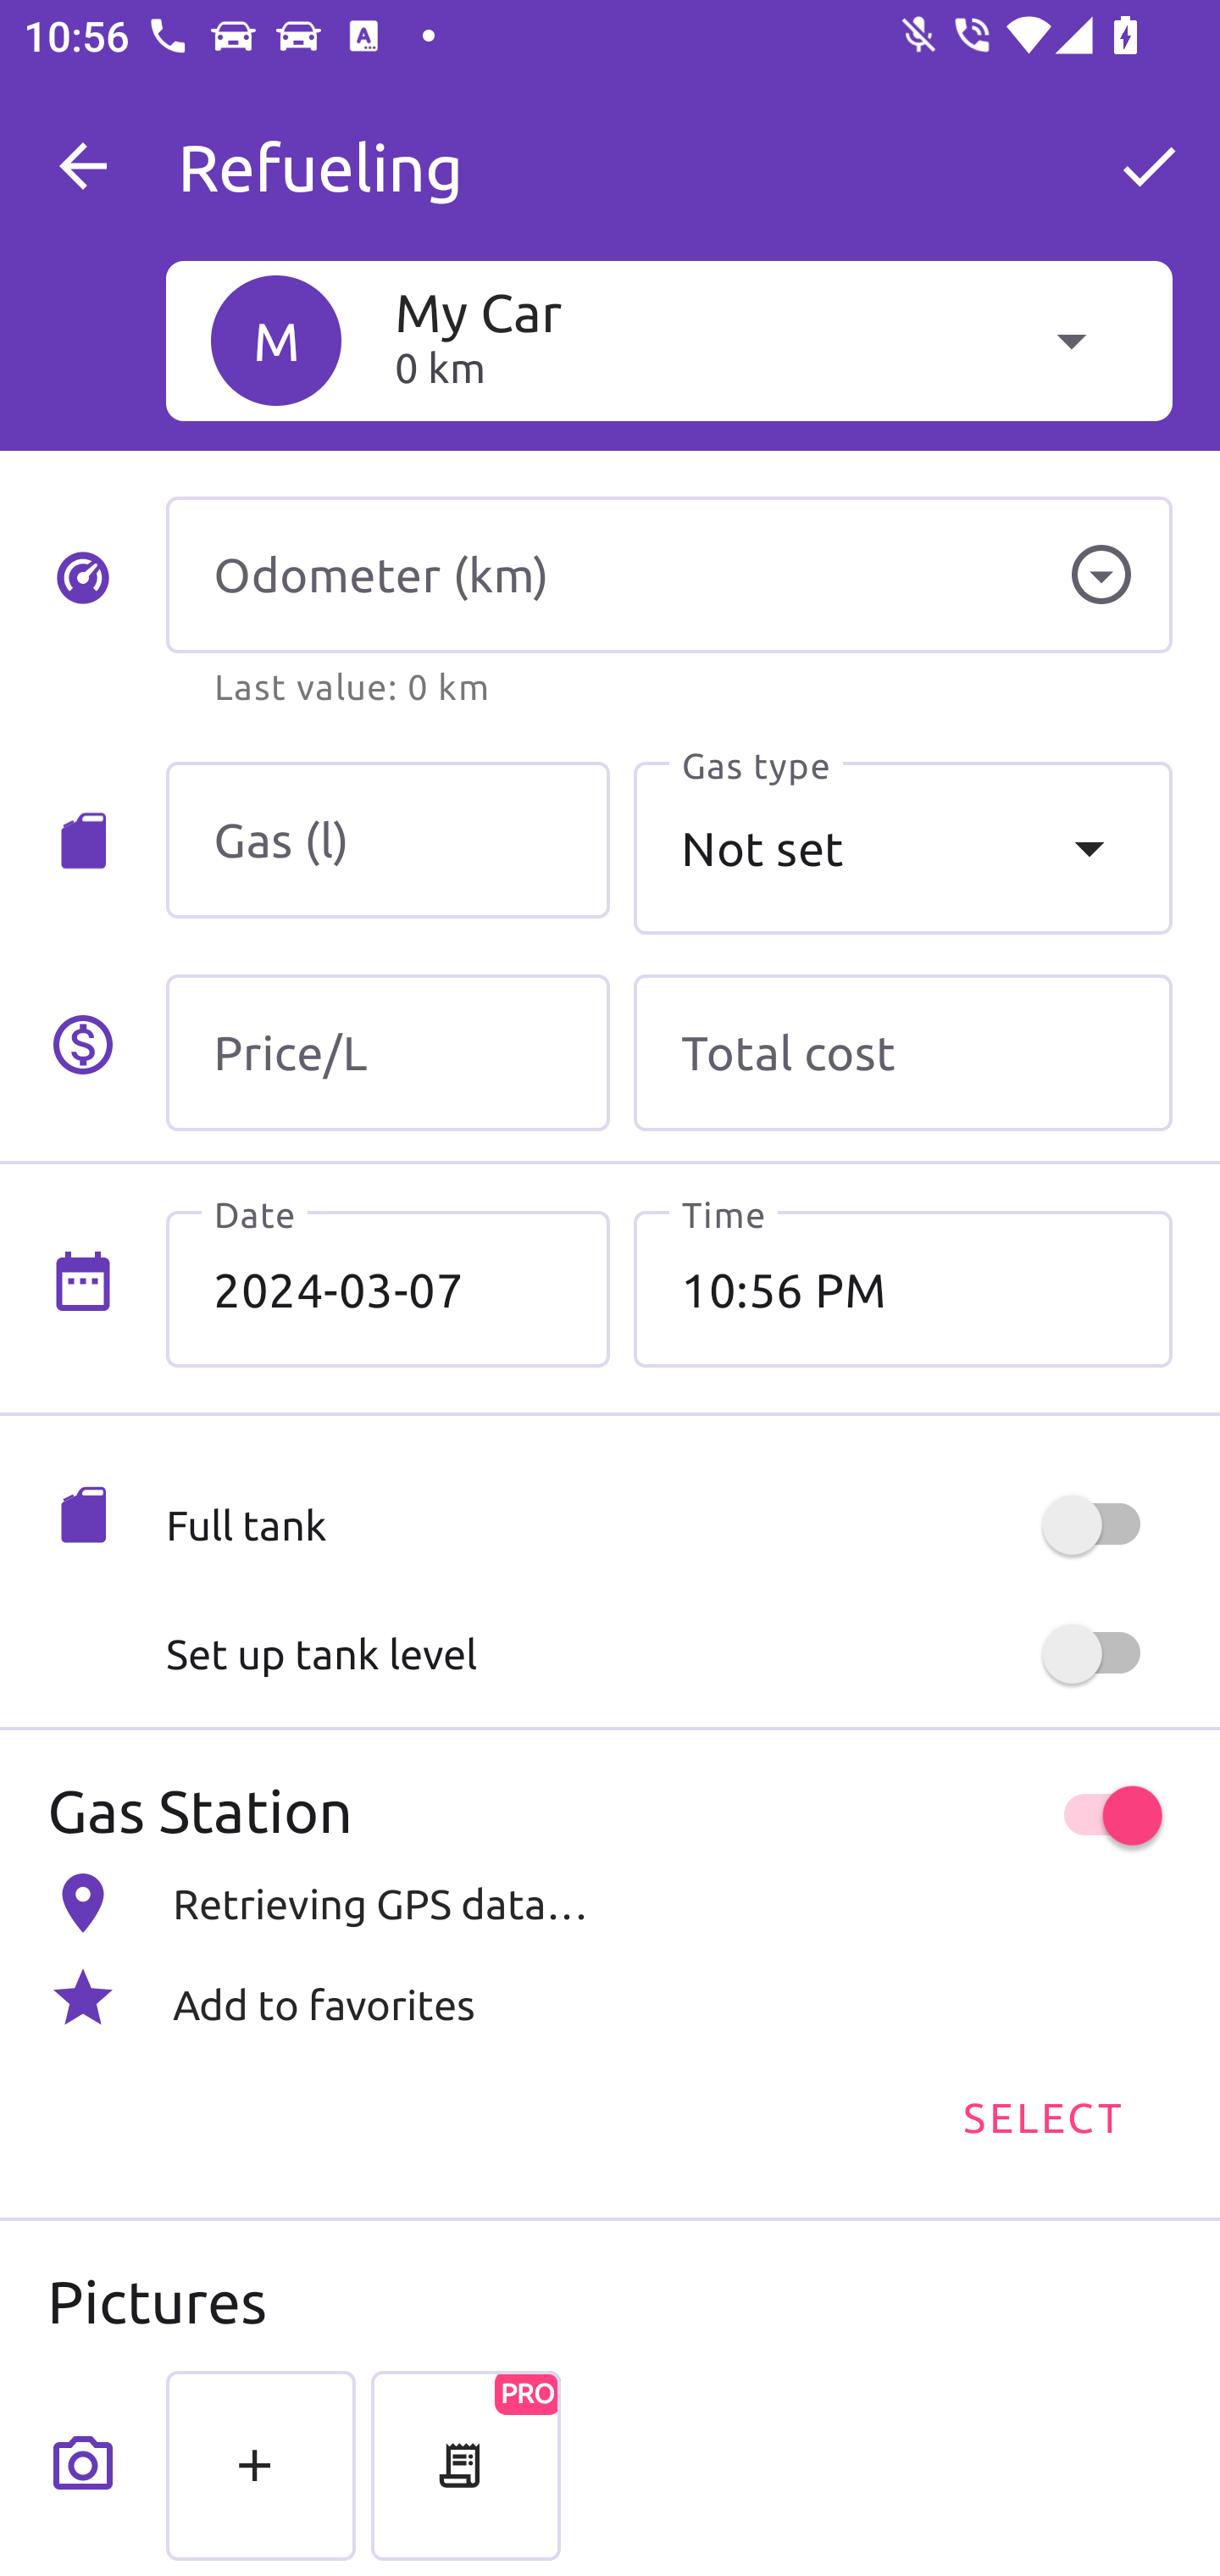  I want to click on Set up tank level, so click(668, 1654).